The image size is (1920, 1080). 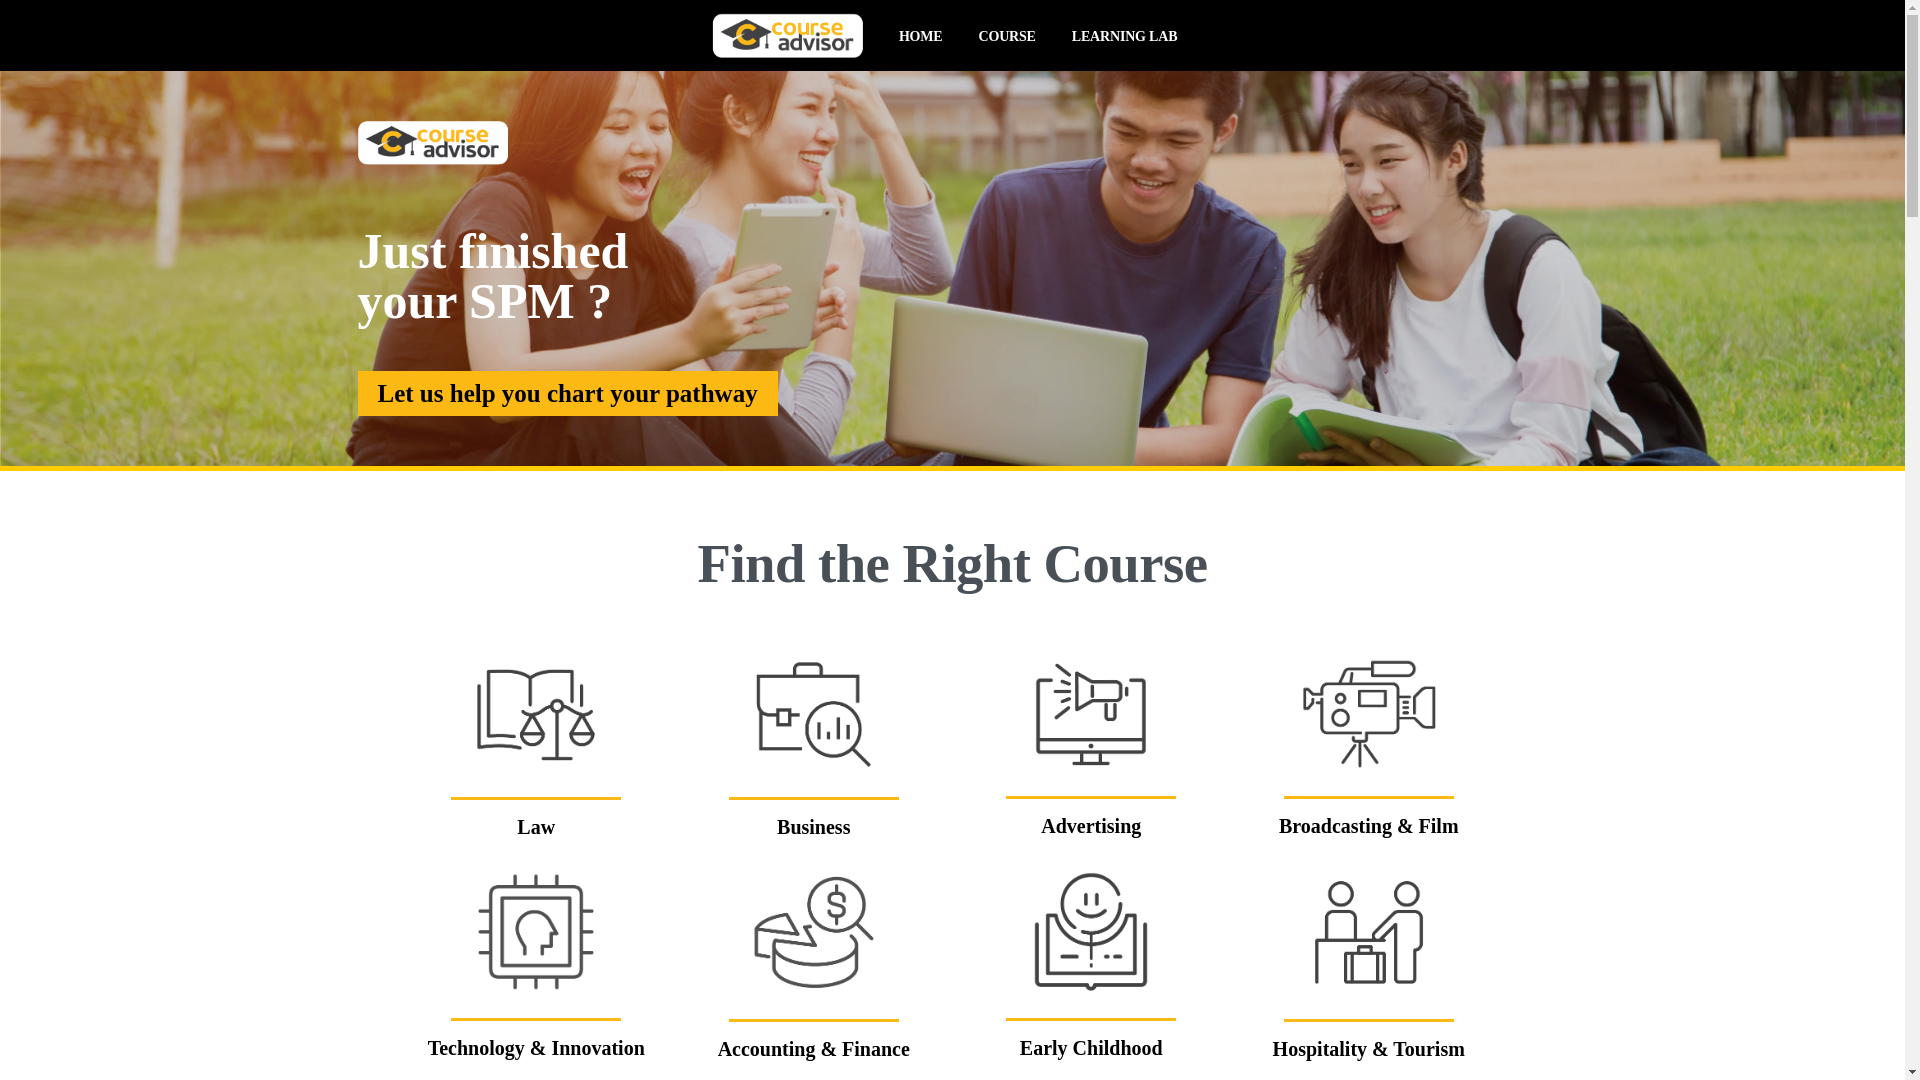 I want to click on HOME, so click(x=920, y=35).